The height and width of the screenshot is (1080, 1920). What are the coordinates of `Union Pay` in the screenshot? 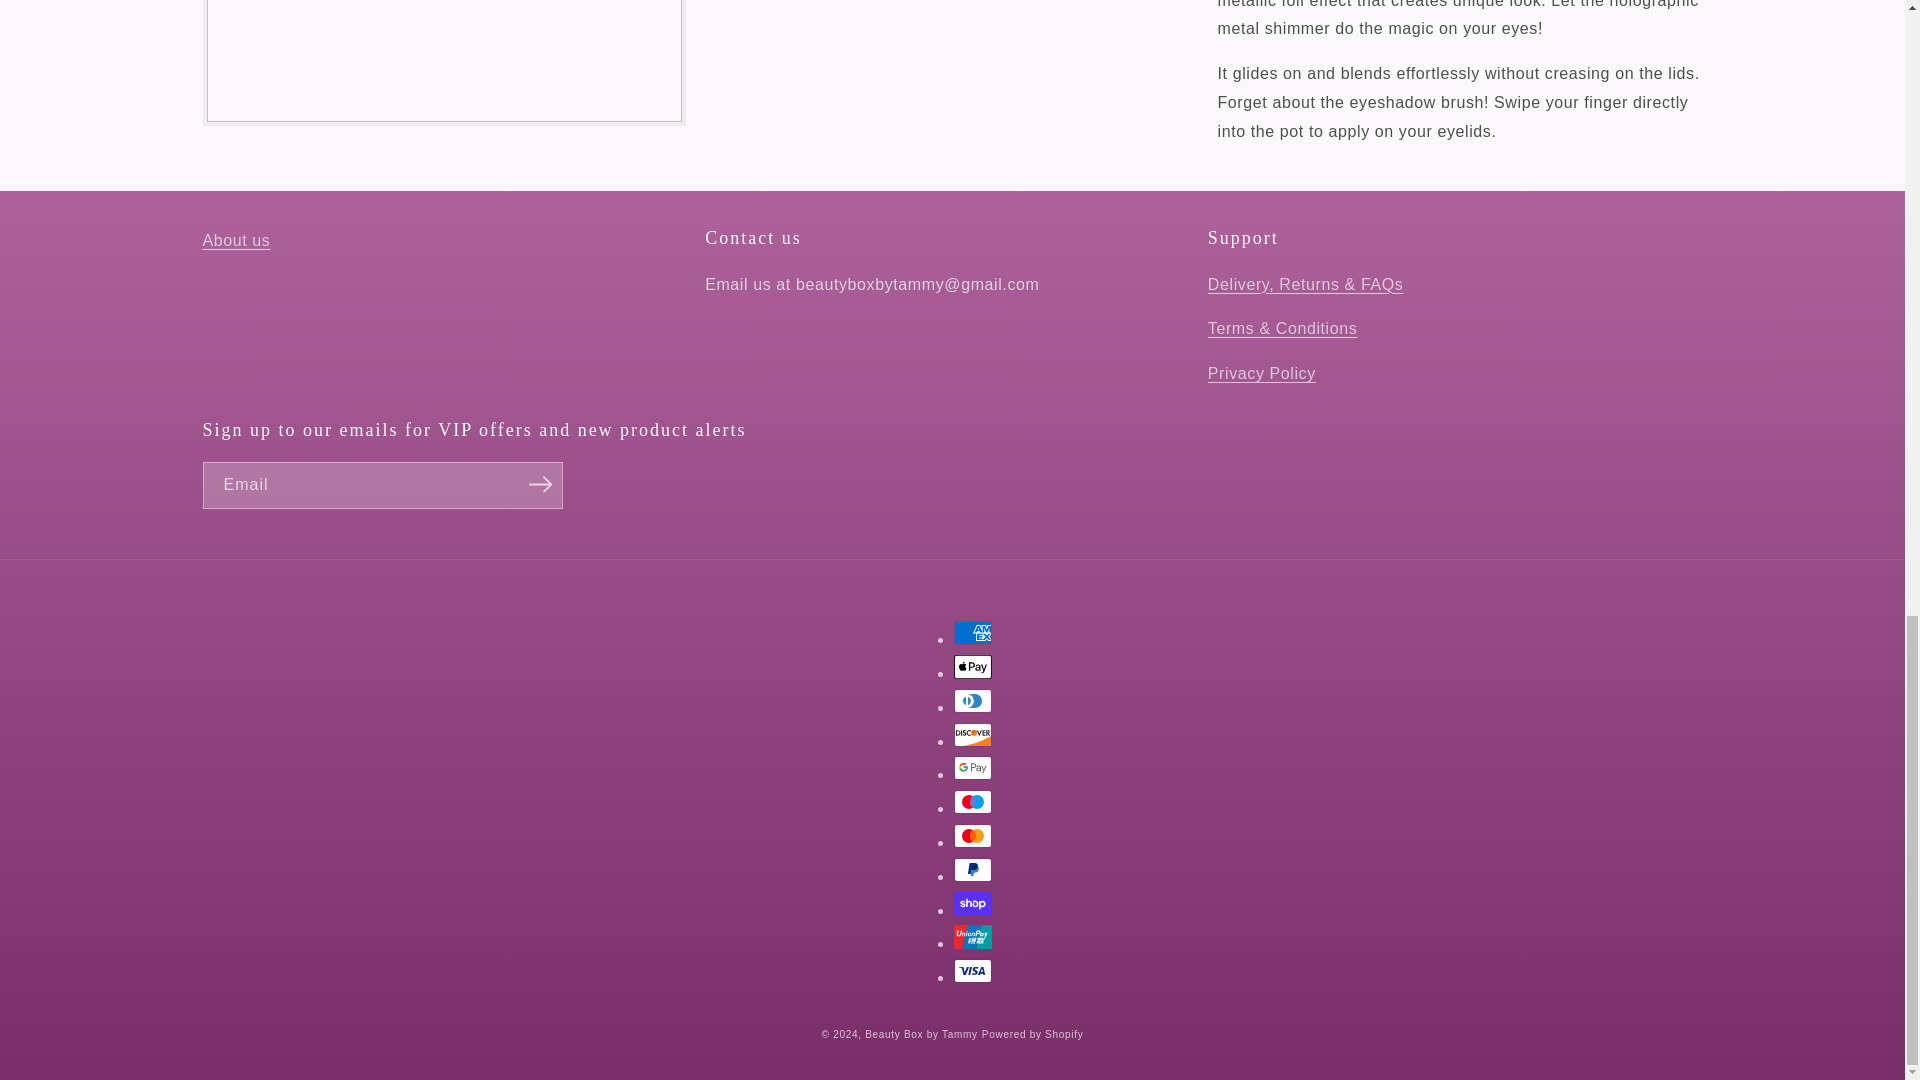 It's located at (973, 936).